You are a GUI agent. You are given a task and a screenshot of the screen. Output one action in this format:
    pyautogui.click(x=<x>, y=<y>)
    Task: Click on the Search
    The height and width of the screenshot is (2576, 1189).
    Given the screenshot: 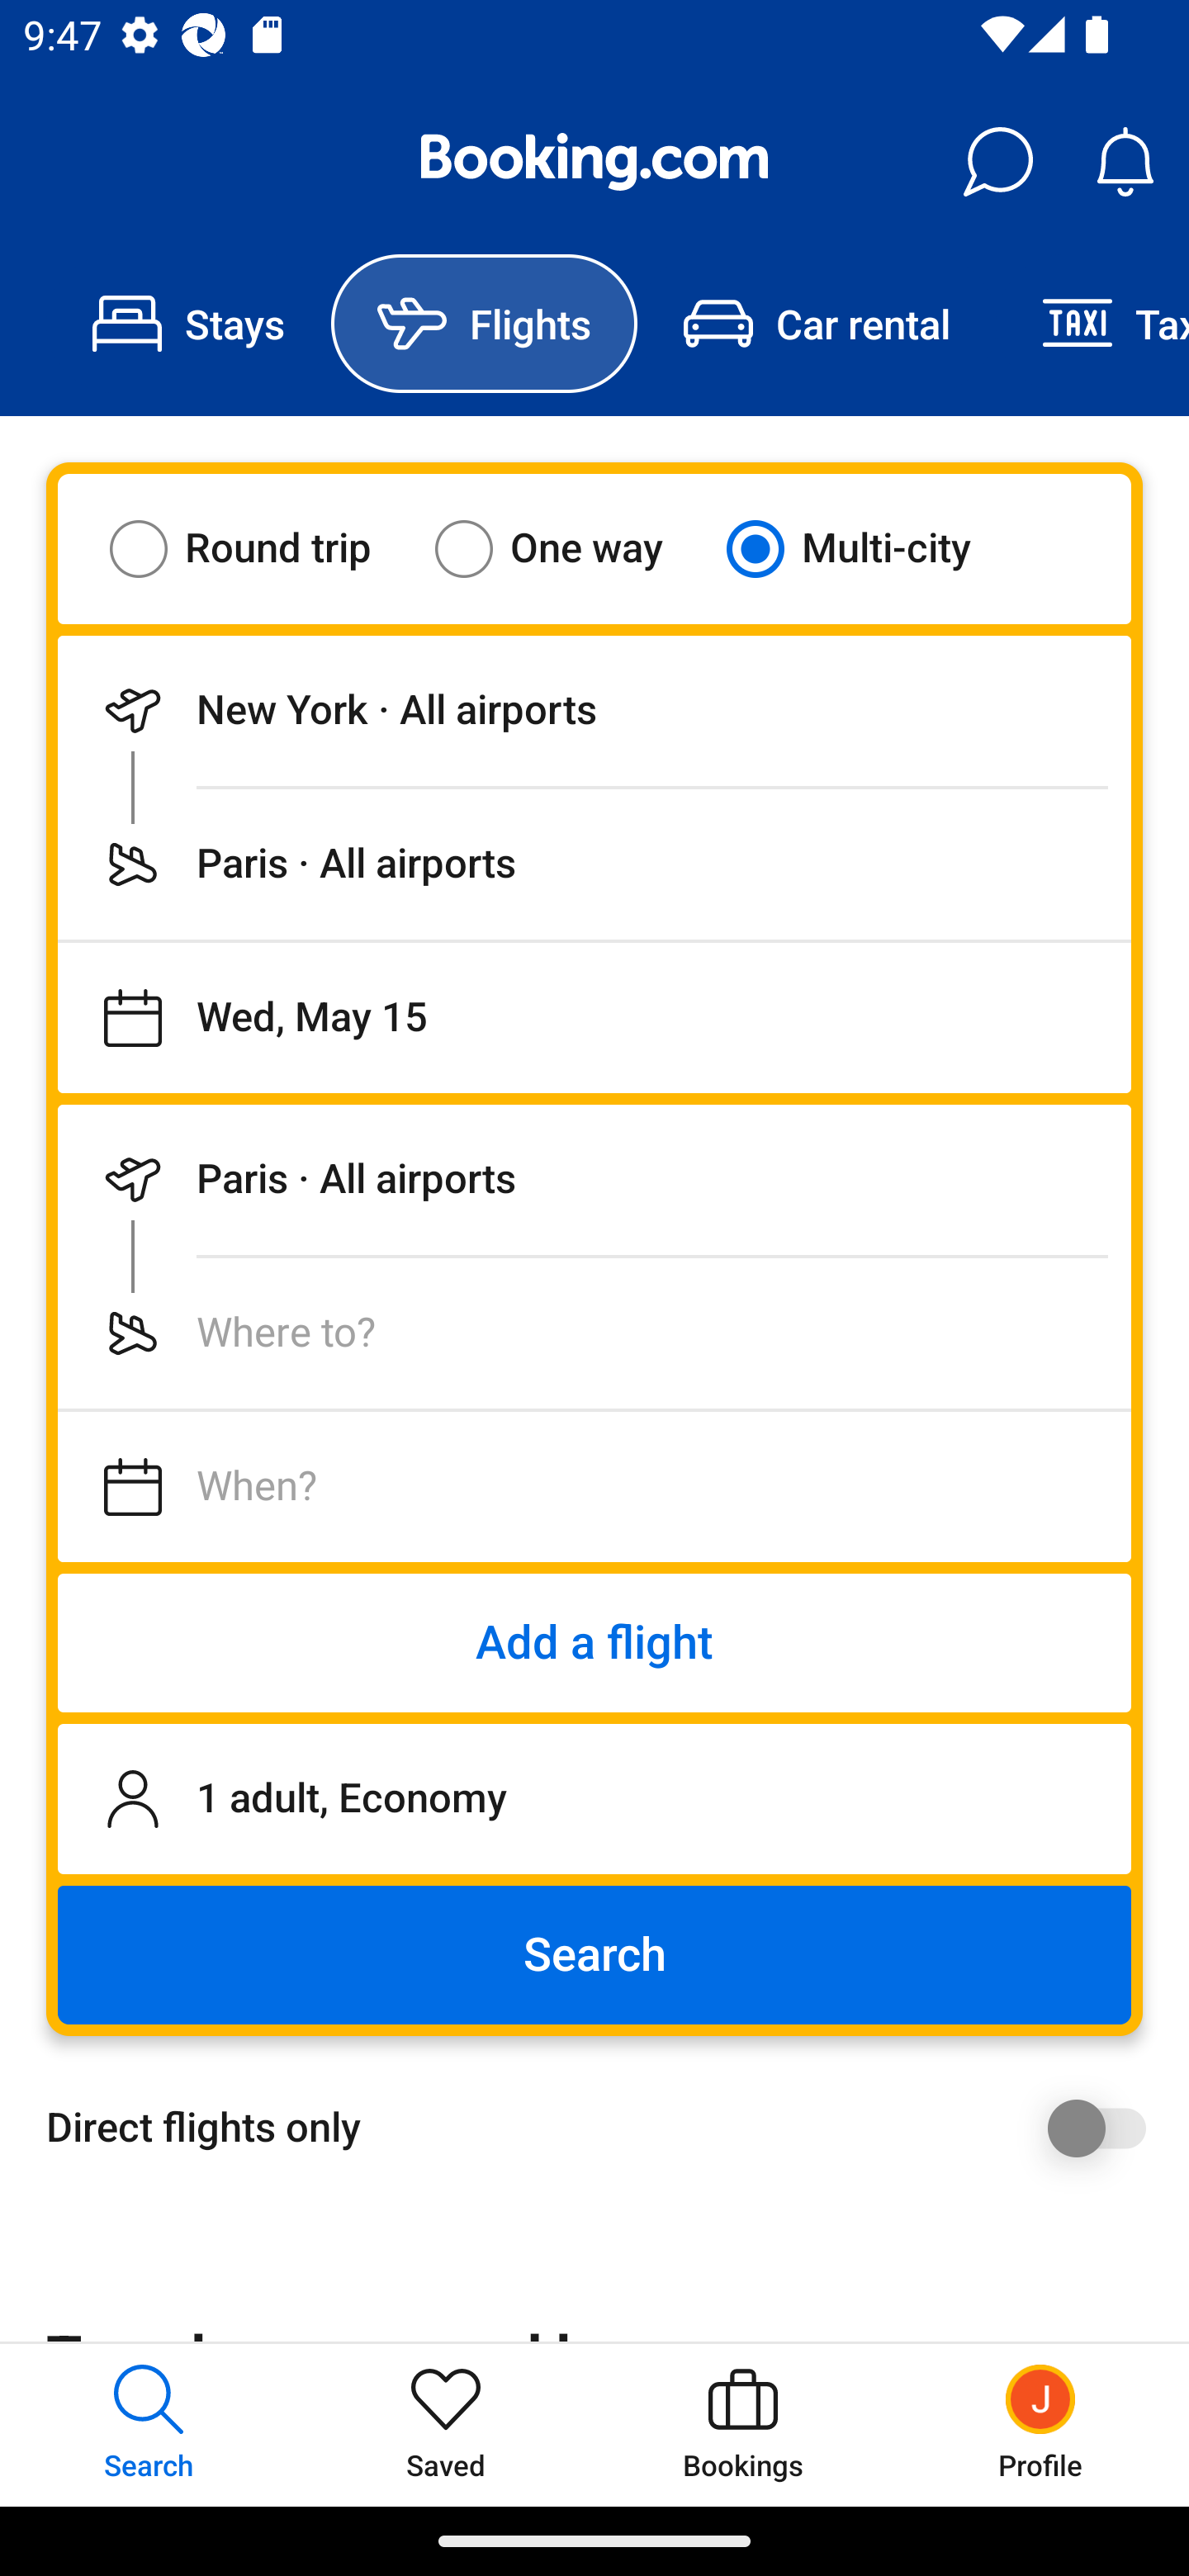 What is the action you would take?
    pyautogui.click(x=594, y=1955)
    